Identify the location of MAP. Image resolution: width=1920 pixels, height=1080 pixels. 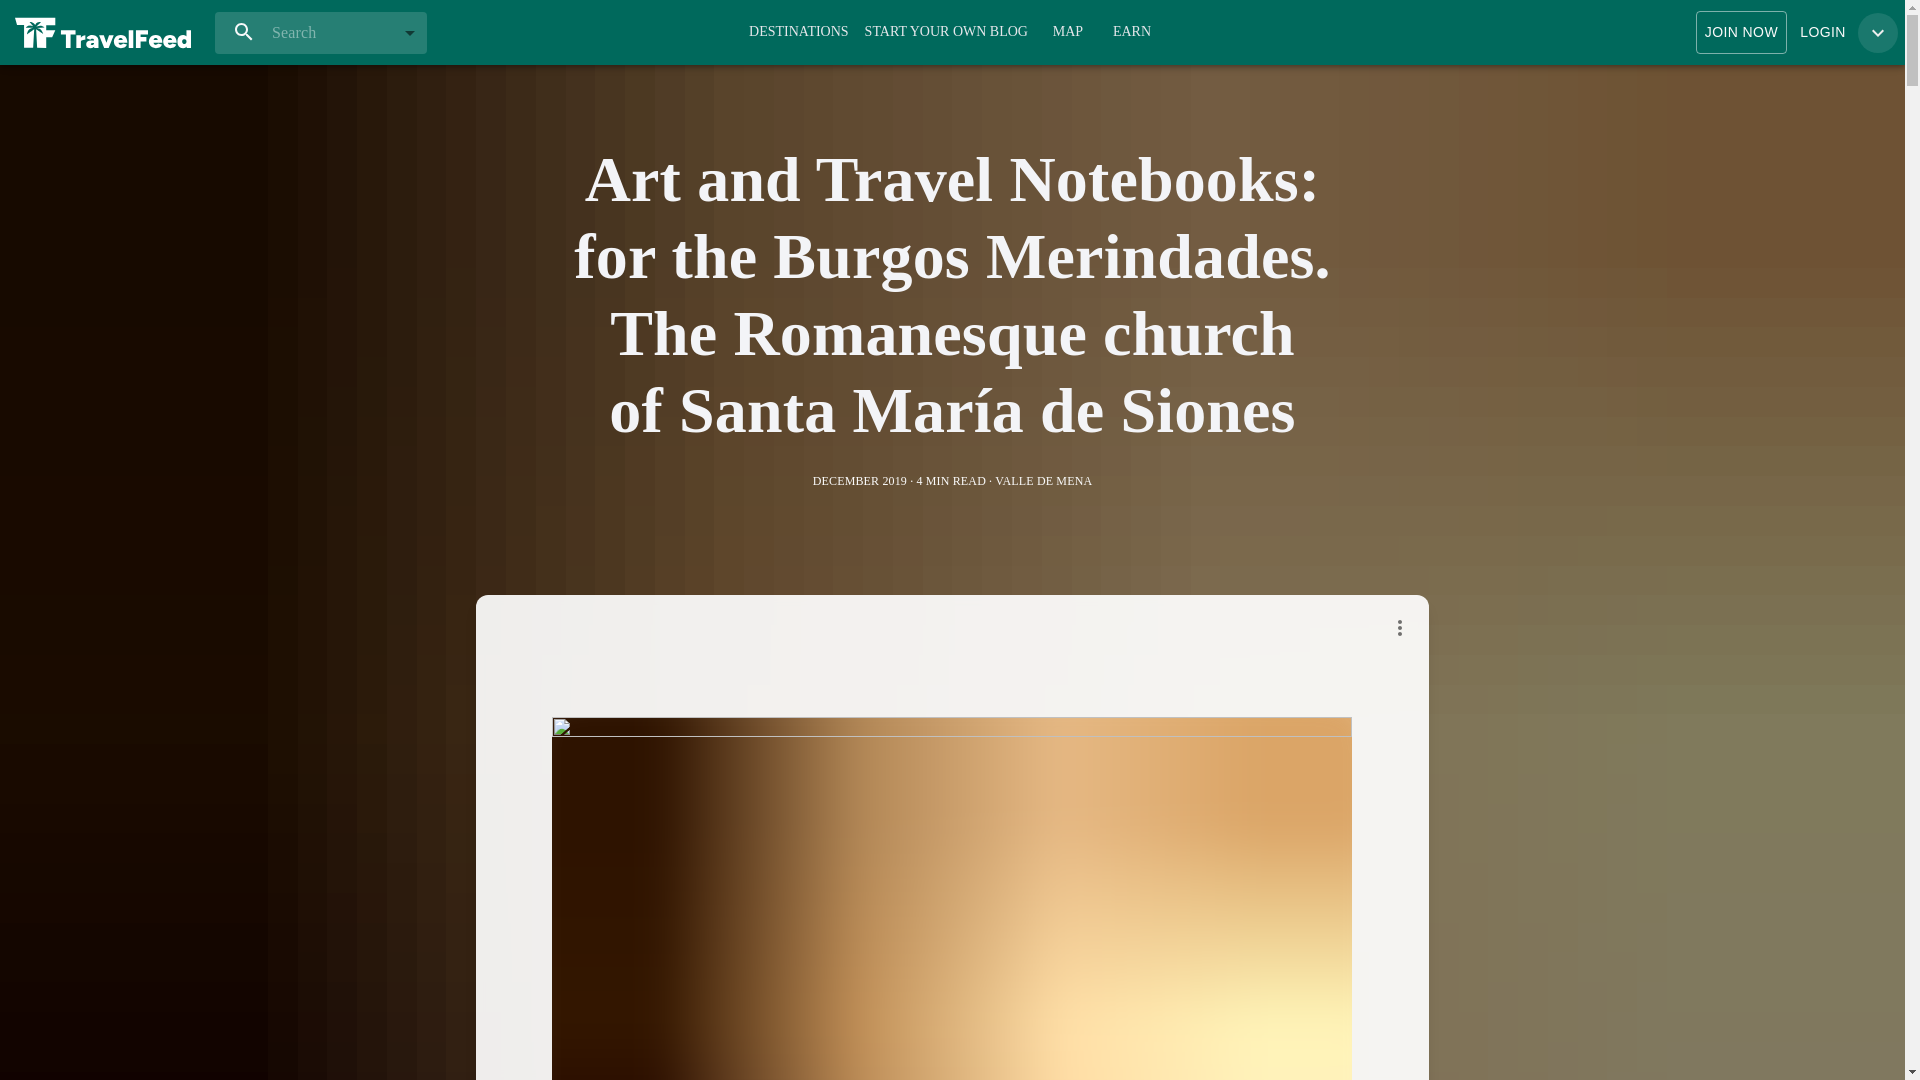
(1068, 30).